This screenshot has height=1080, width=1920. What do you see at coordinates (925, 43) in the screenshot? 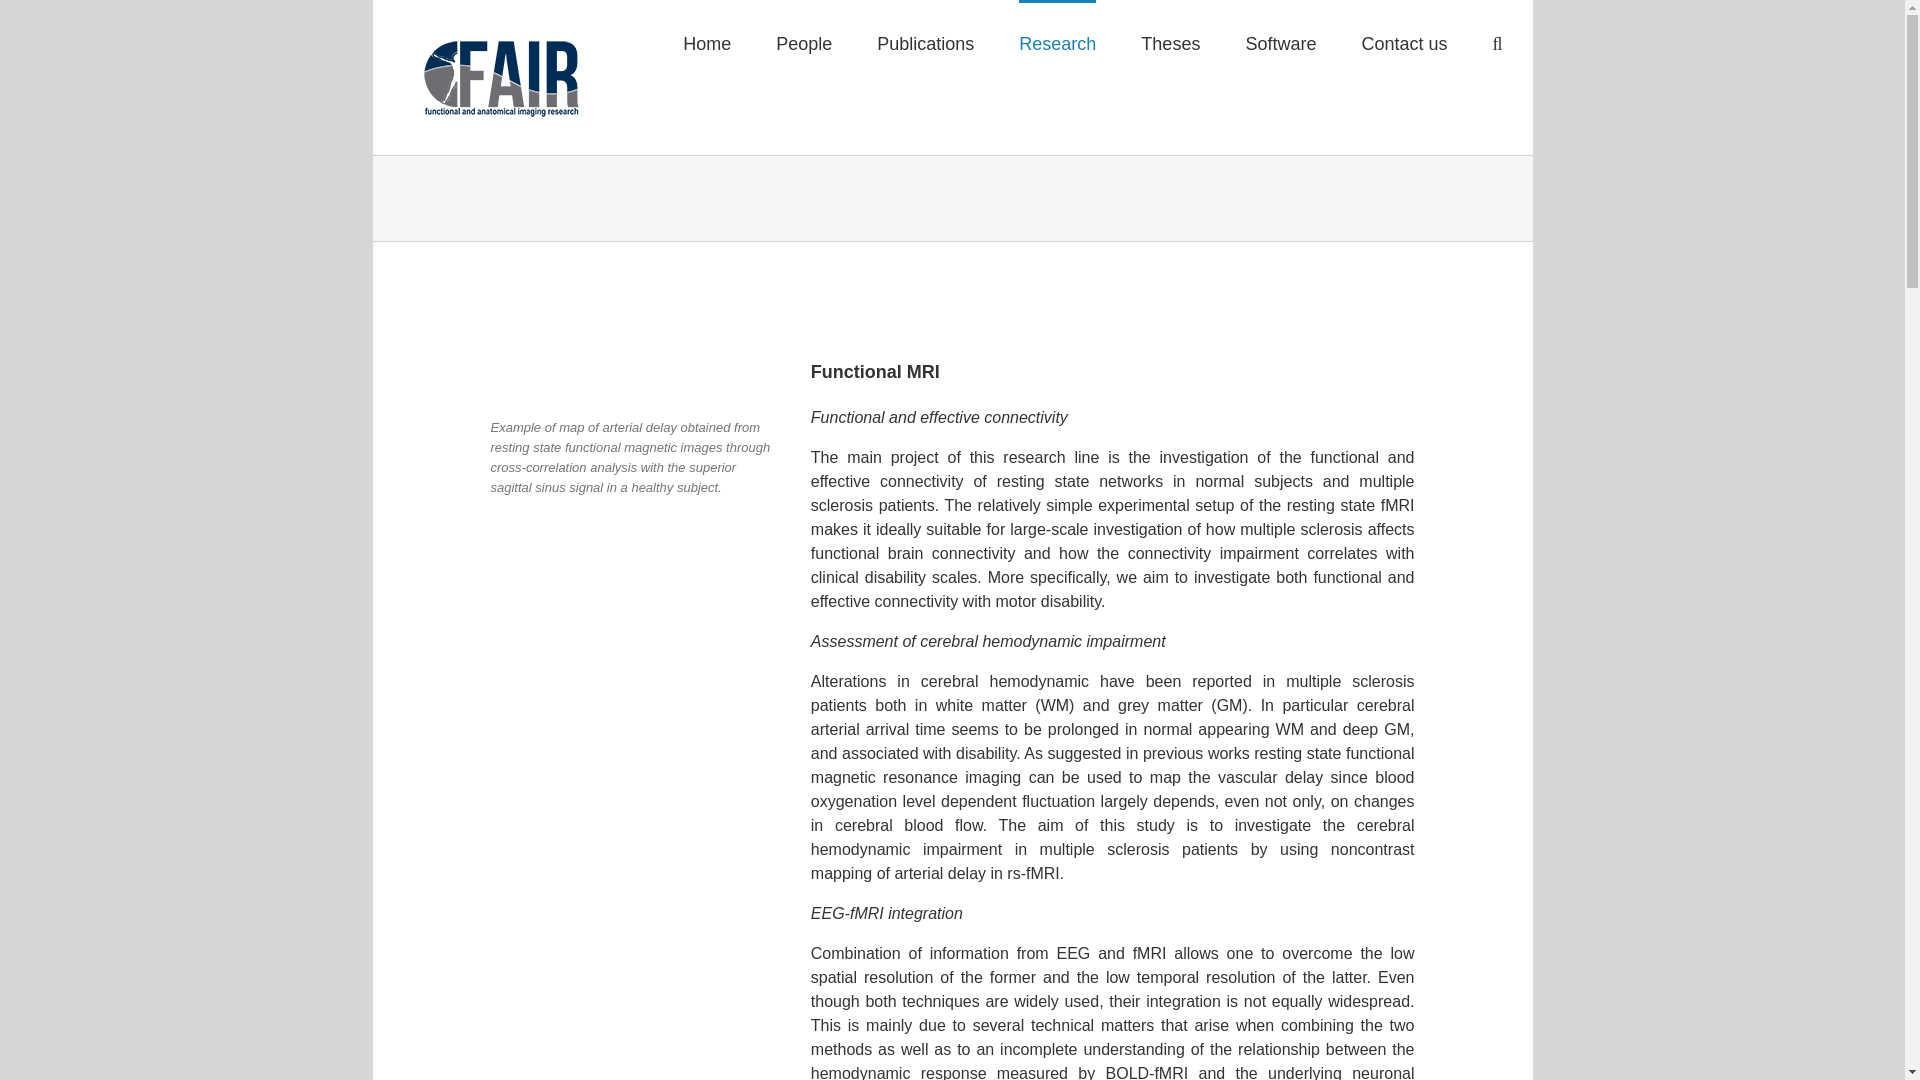
I see `Publications` at bounding box center [925, 43].